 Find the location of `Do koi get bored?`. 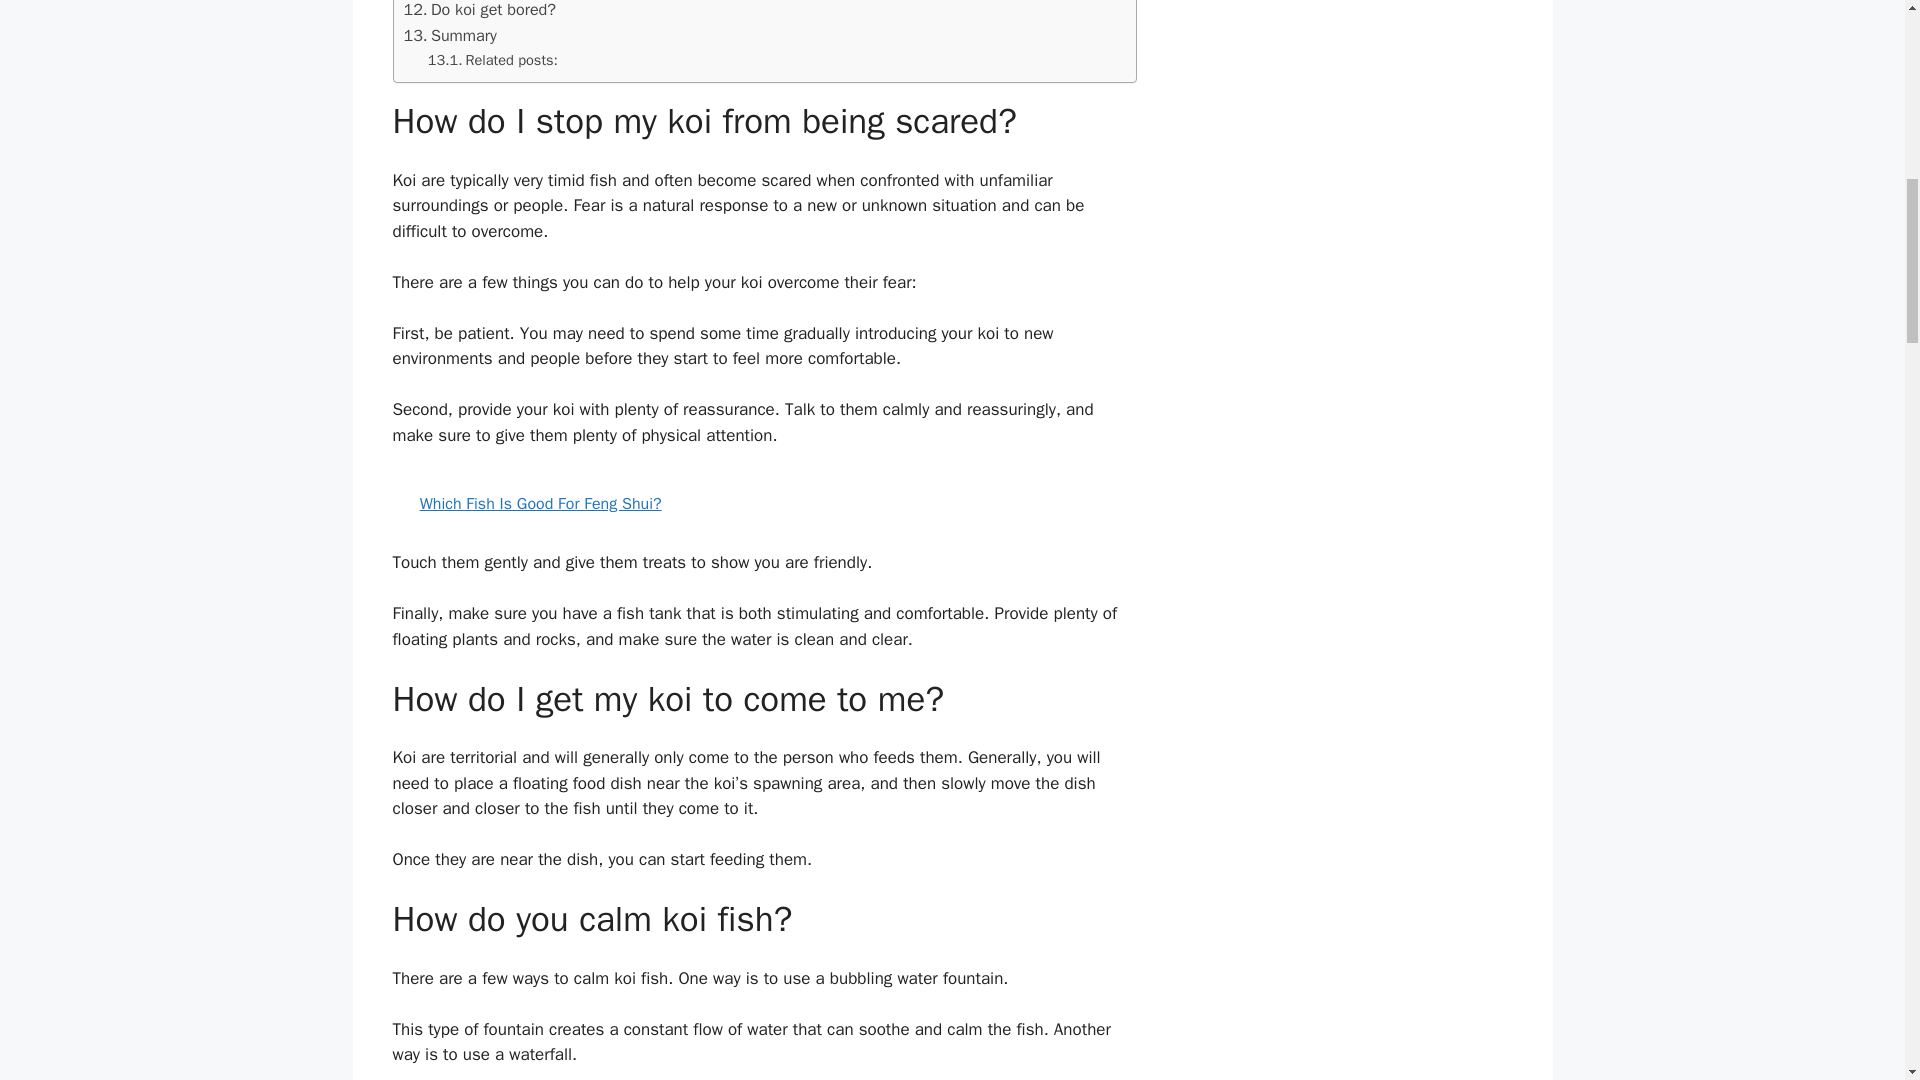

Do koi get bored? is located at coordinates (480, 11).